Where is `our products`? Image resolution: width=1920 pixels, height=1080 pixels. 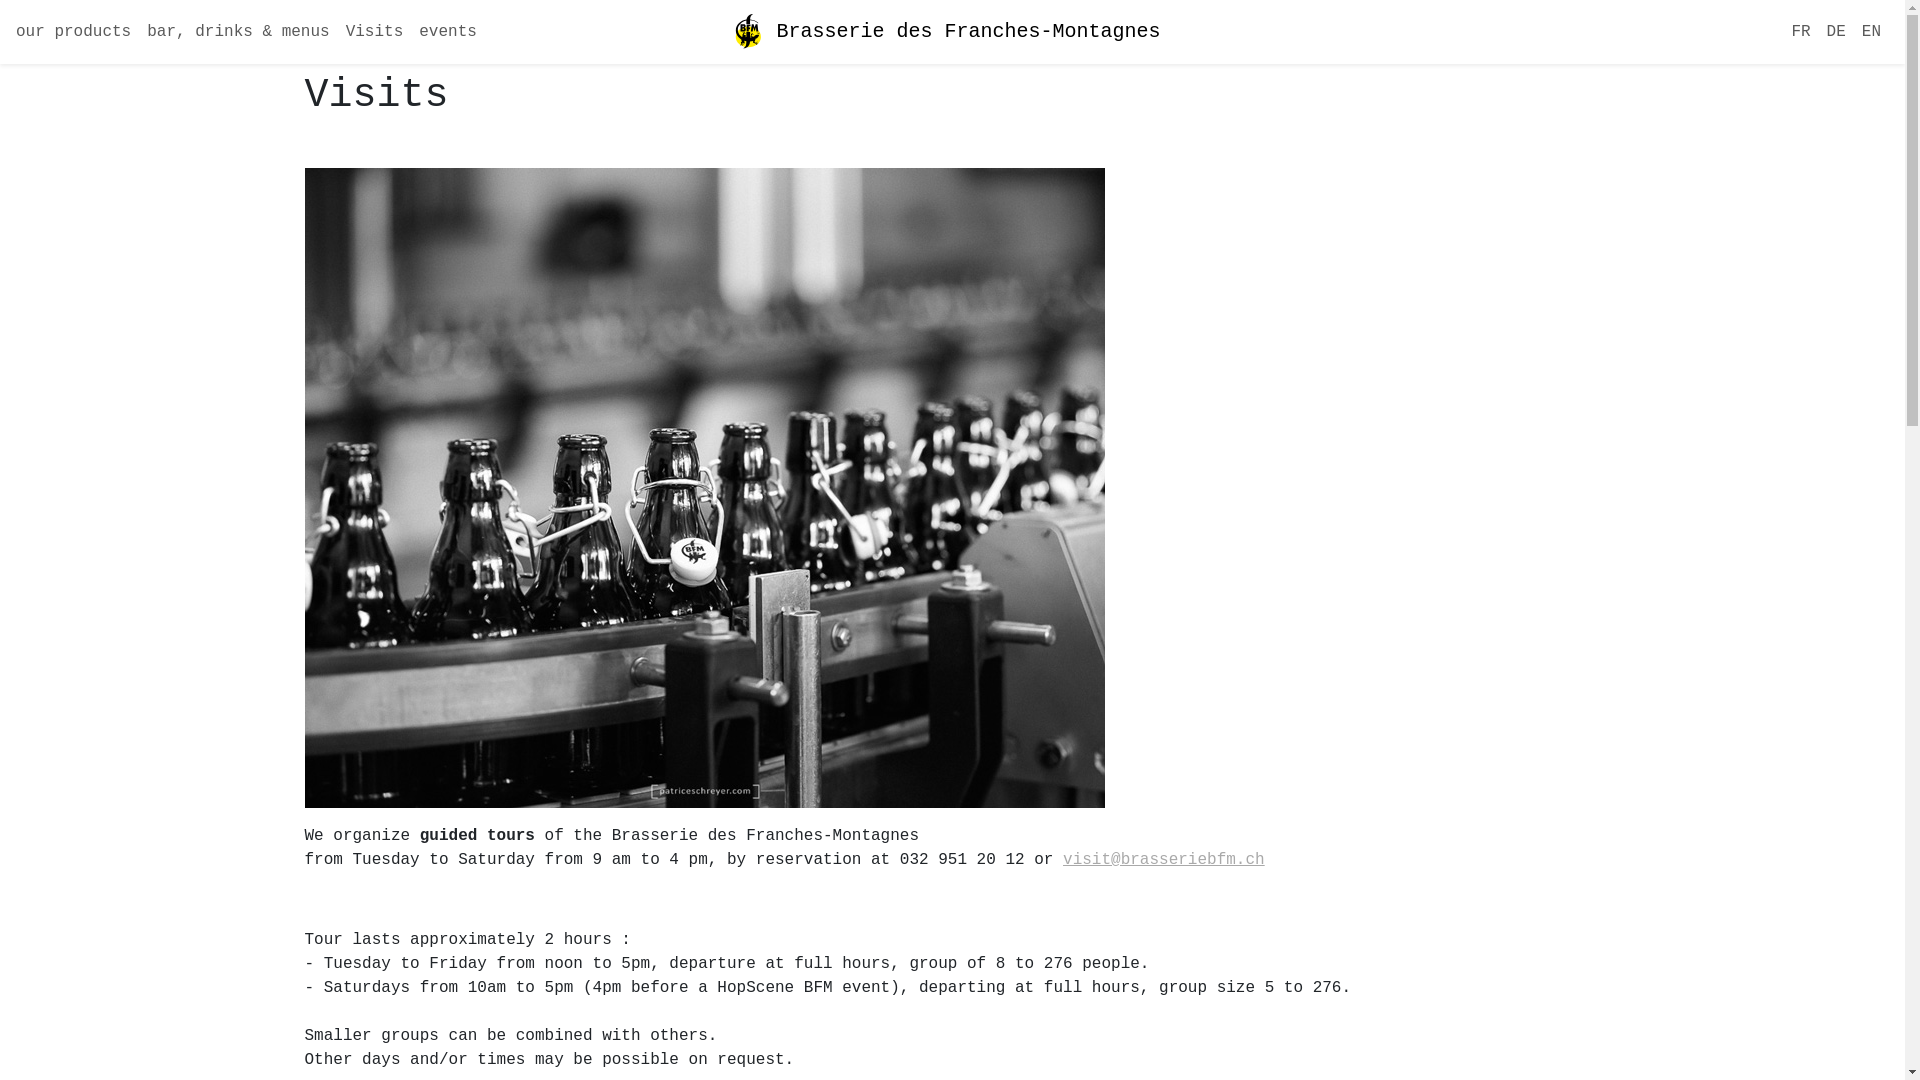 our products is located at coordinates (74, 32).